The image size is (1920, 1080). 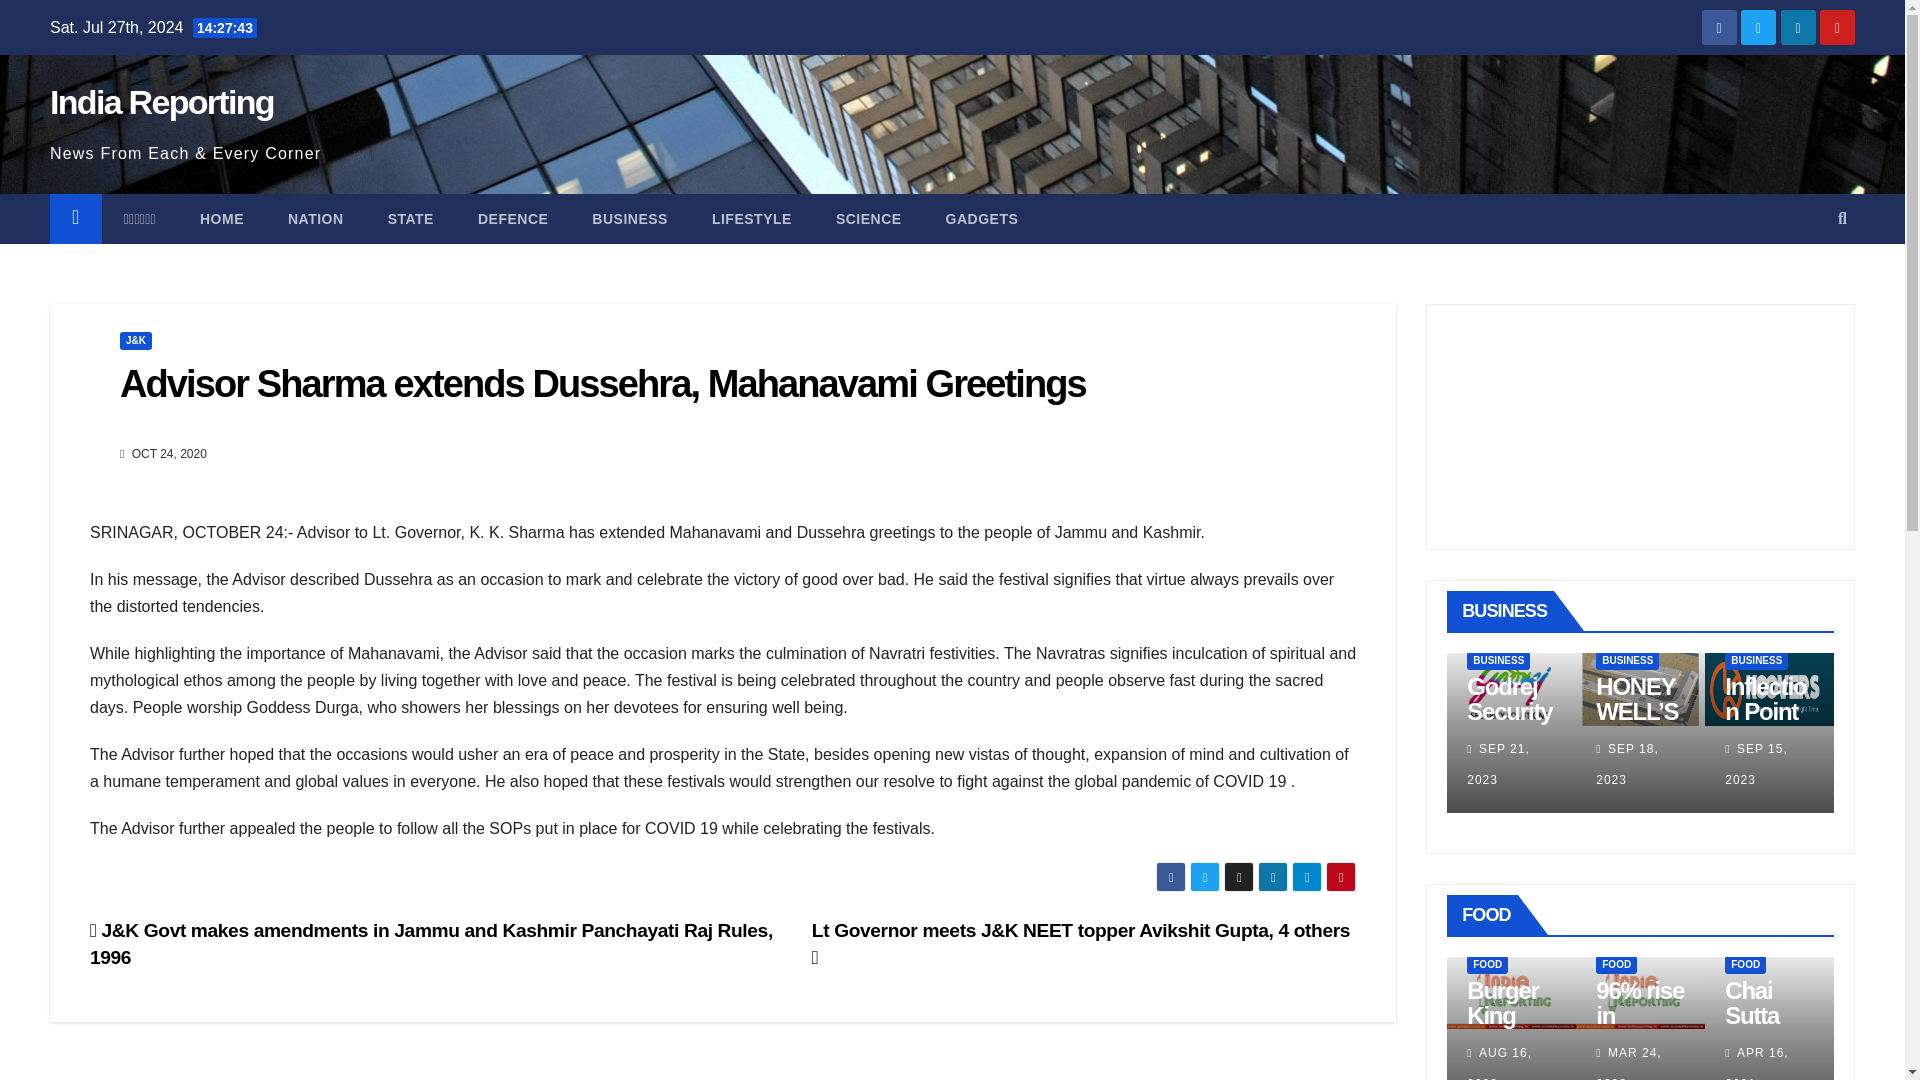 I want to click on India Reporting, so click(x=162, y=102).